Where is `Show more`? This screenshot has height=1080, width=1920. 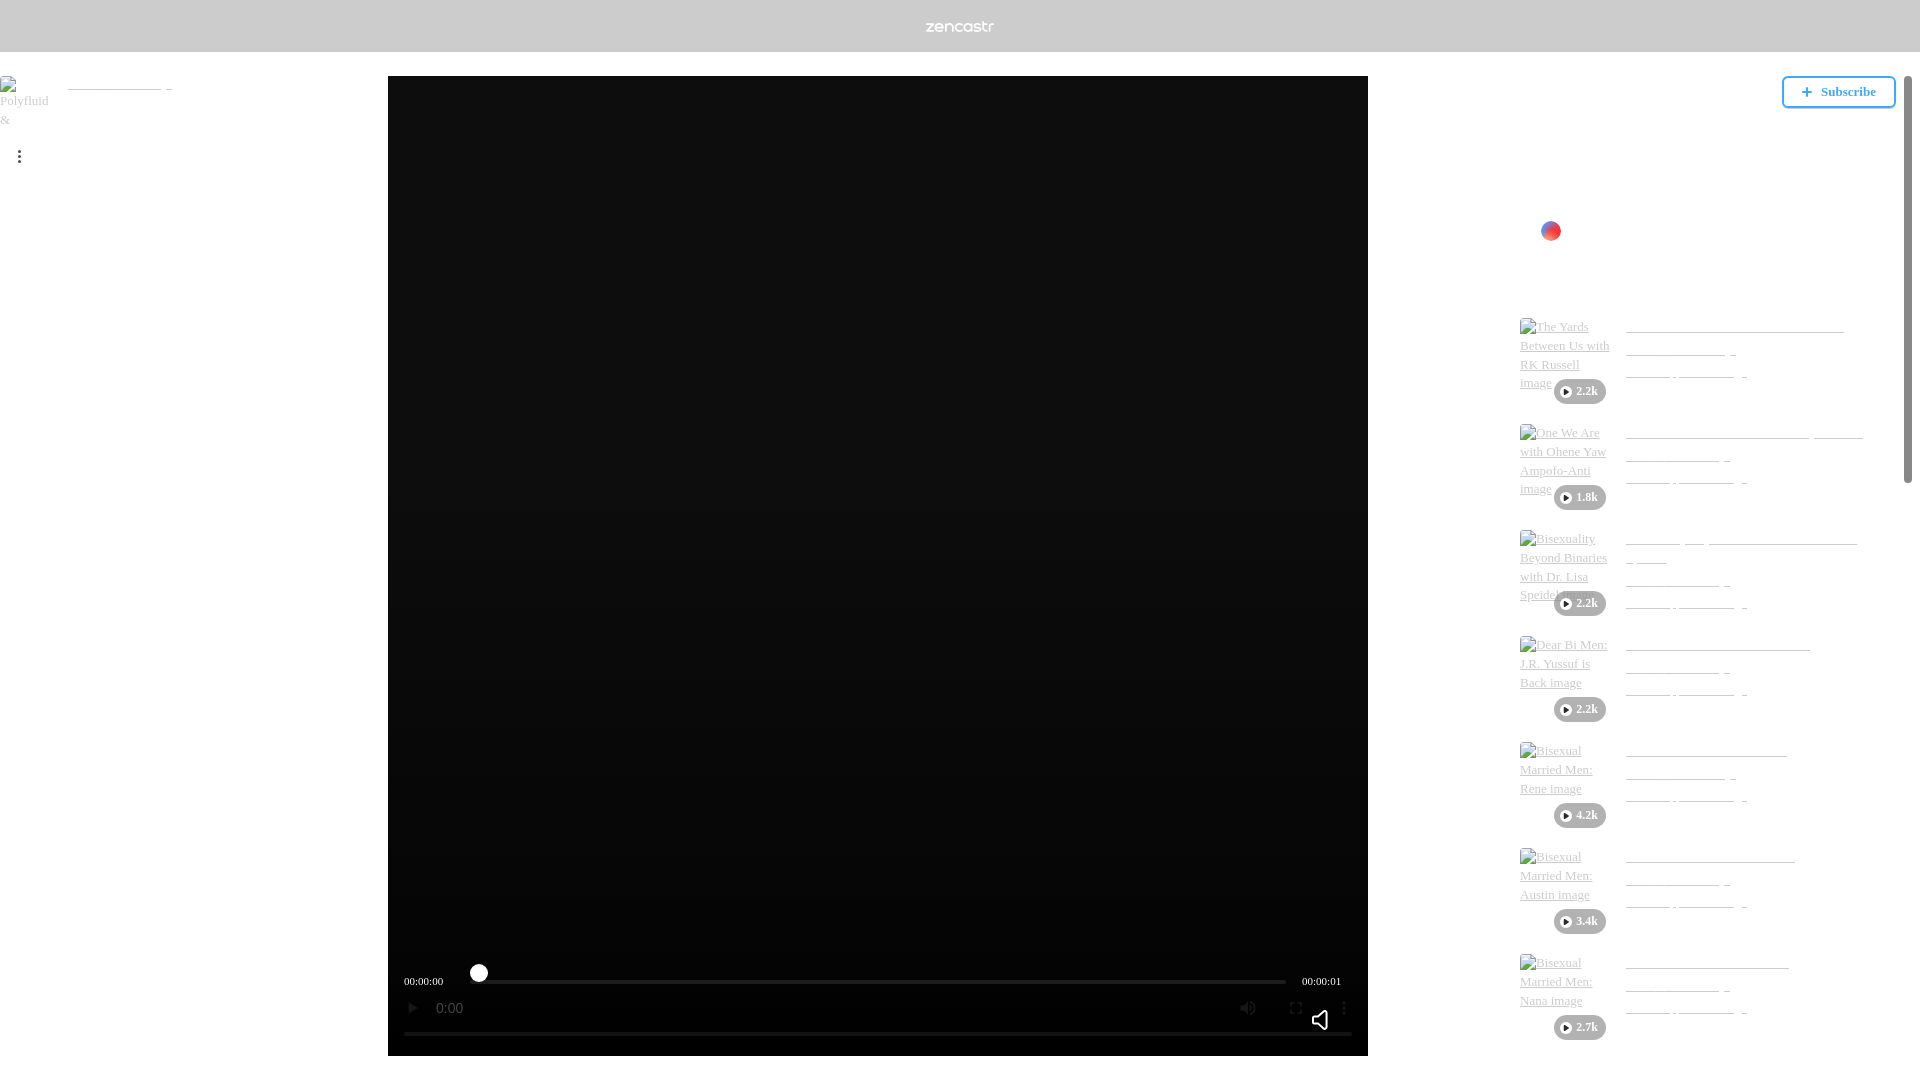
Show more is located at coordinates (1551, 195).